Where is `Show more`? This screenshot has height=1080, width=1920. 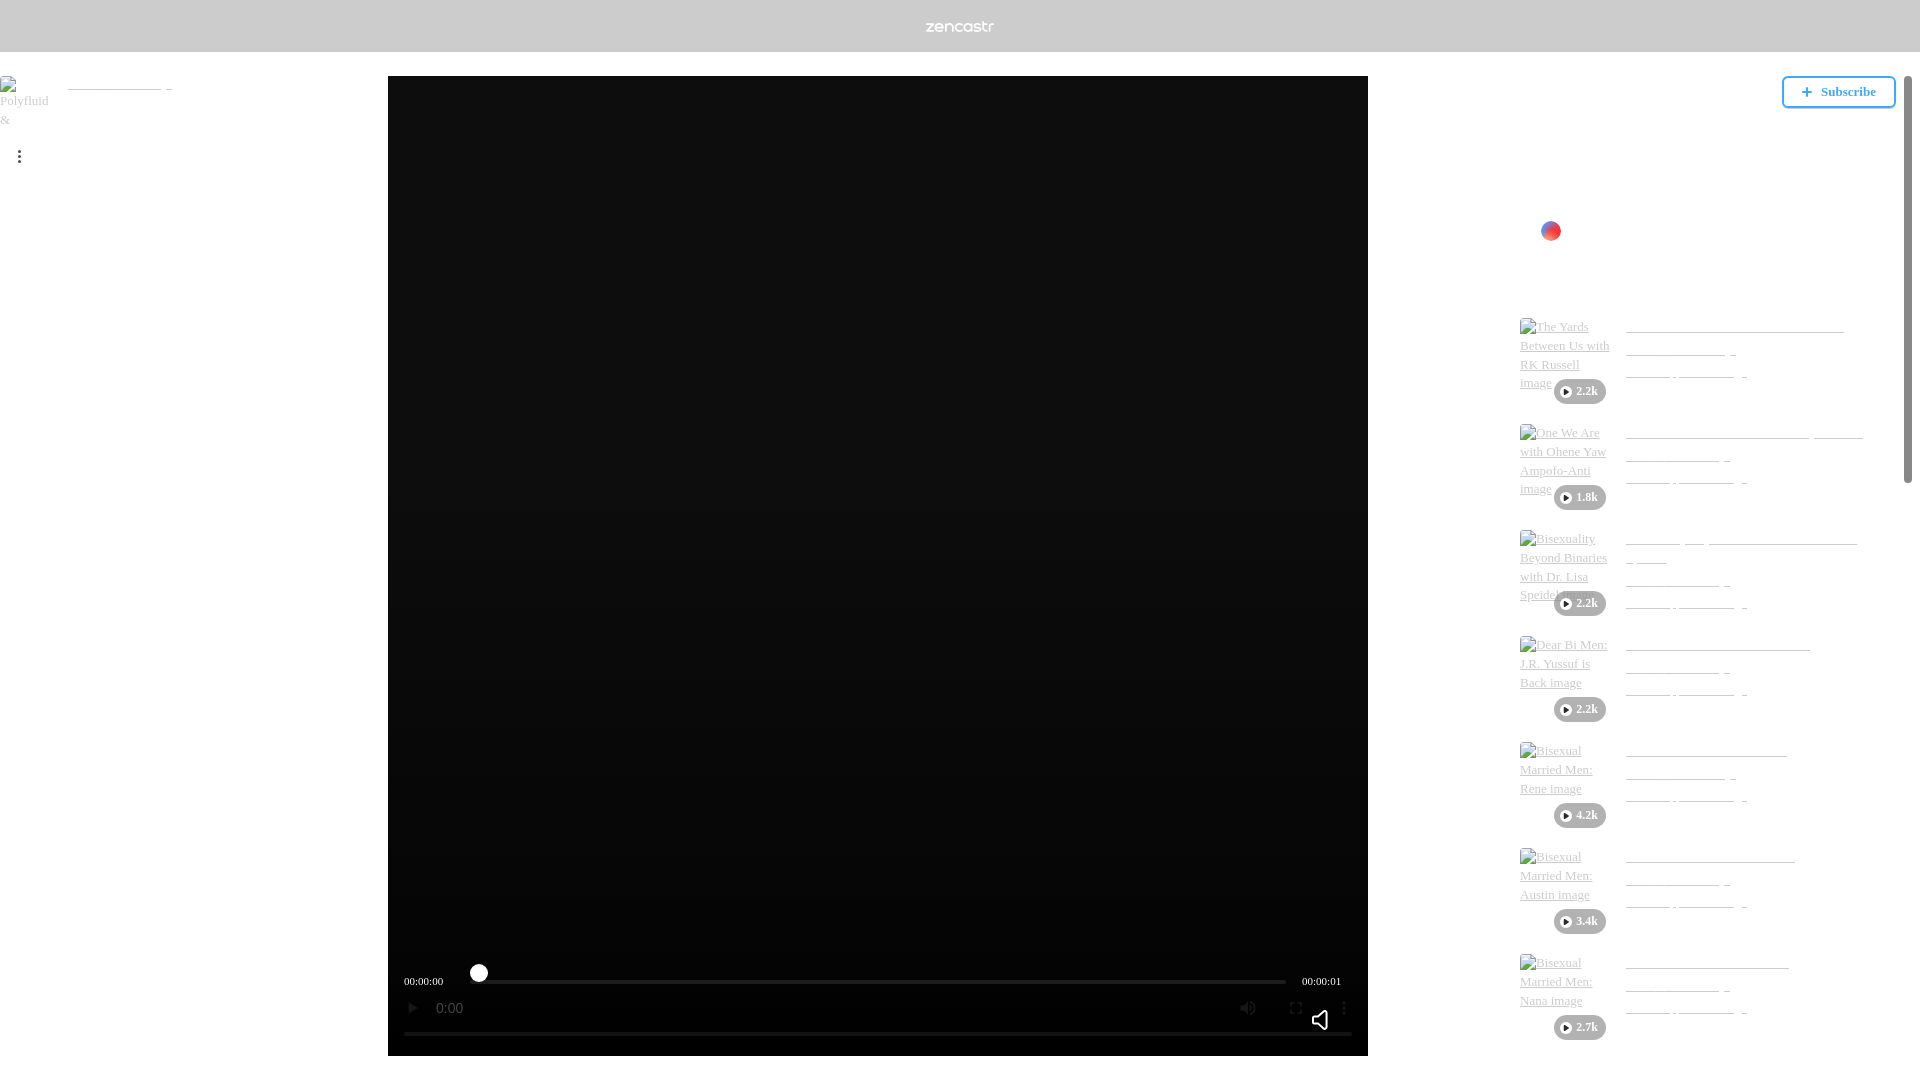
Show more is located at coordinates (1551, 195).